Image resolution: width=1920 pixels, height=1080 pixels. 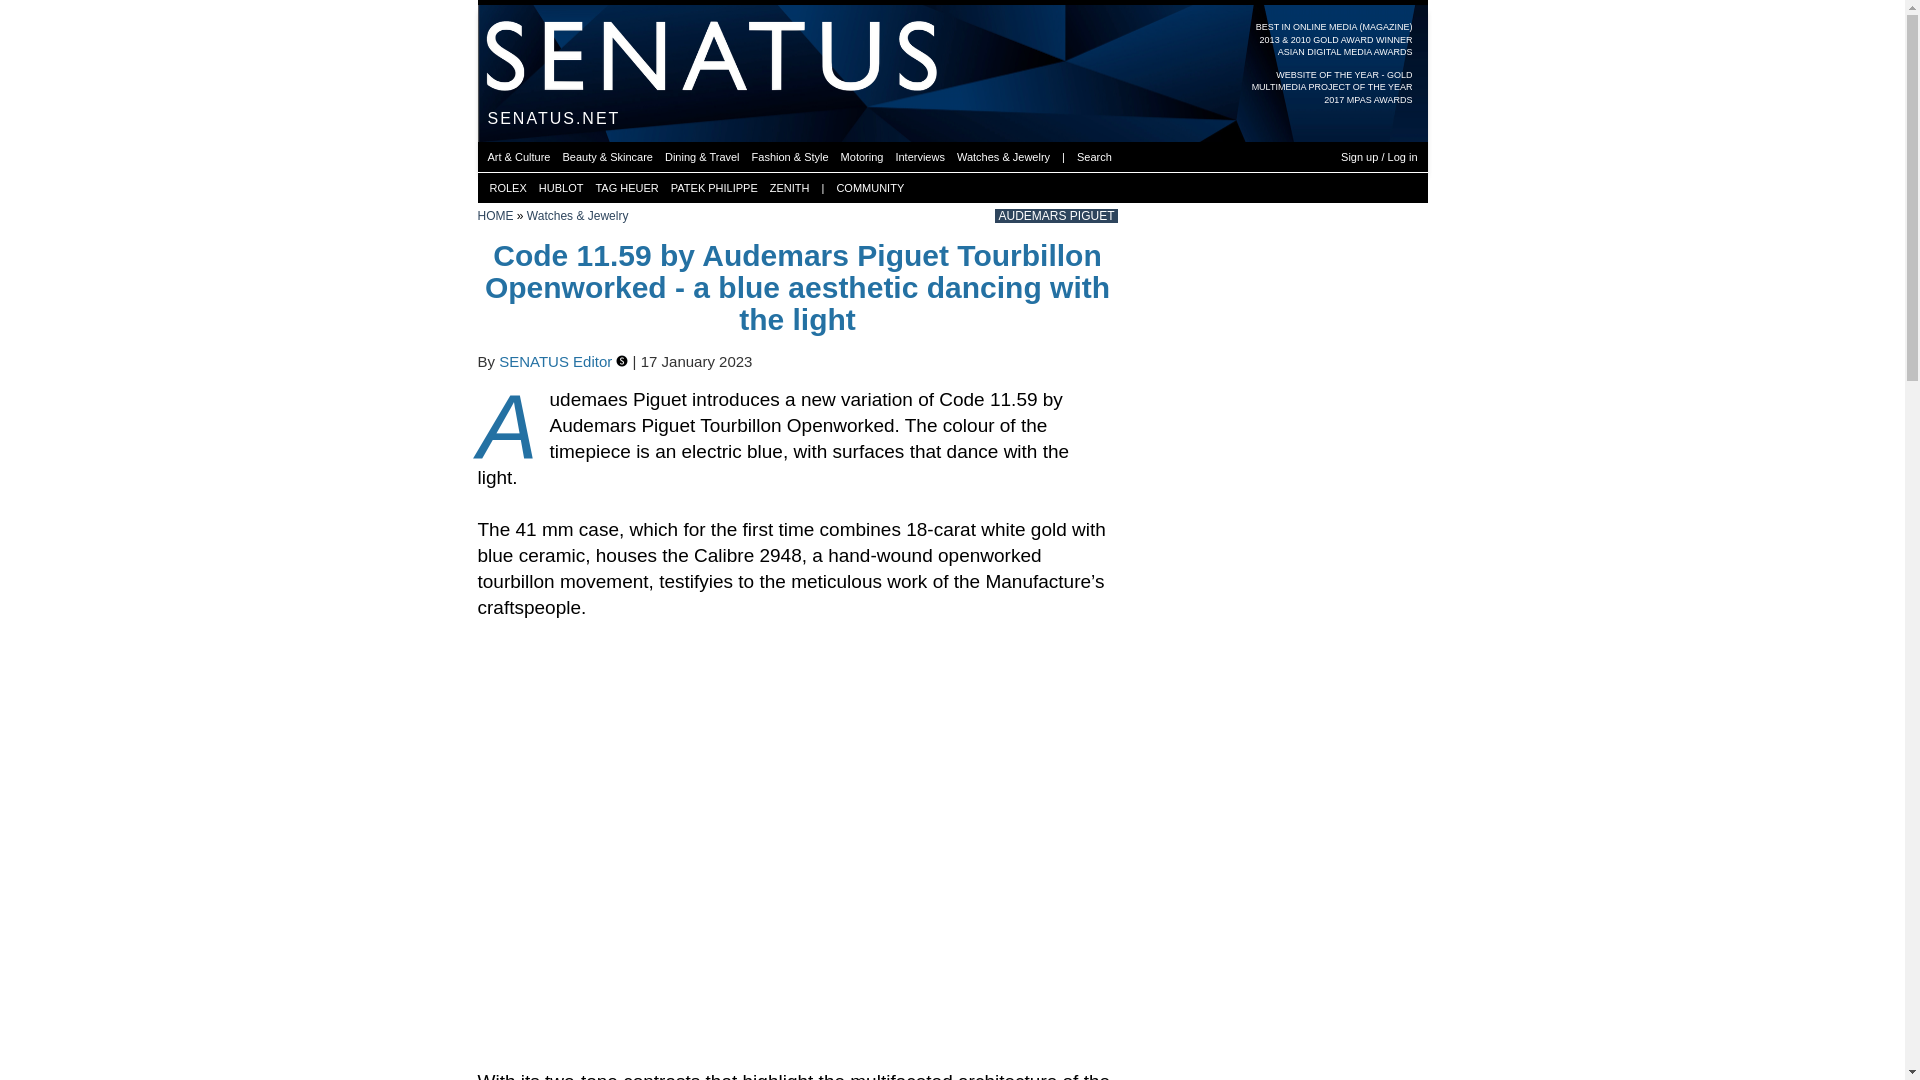 What do you see at coordinates (870, 188) in the screenshot?
I see `COMMUNITY` at bounding box center [870, 188].